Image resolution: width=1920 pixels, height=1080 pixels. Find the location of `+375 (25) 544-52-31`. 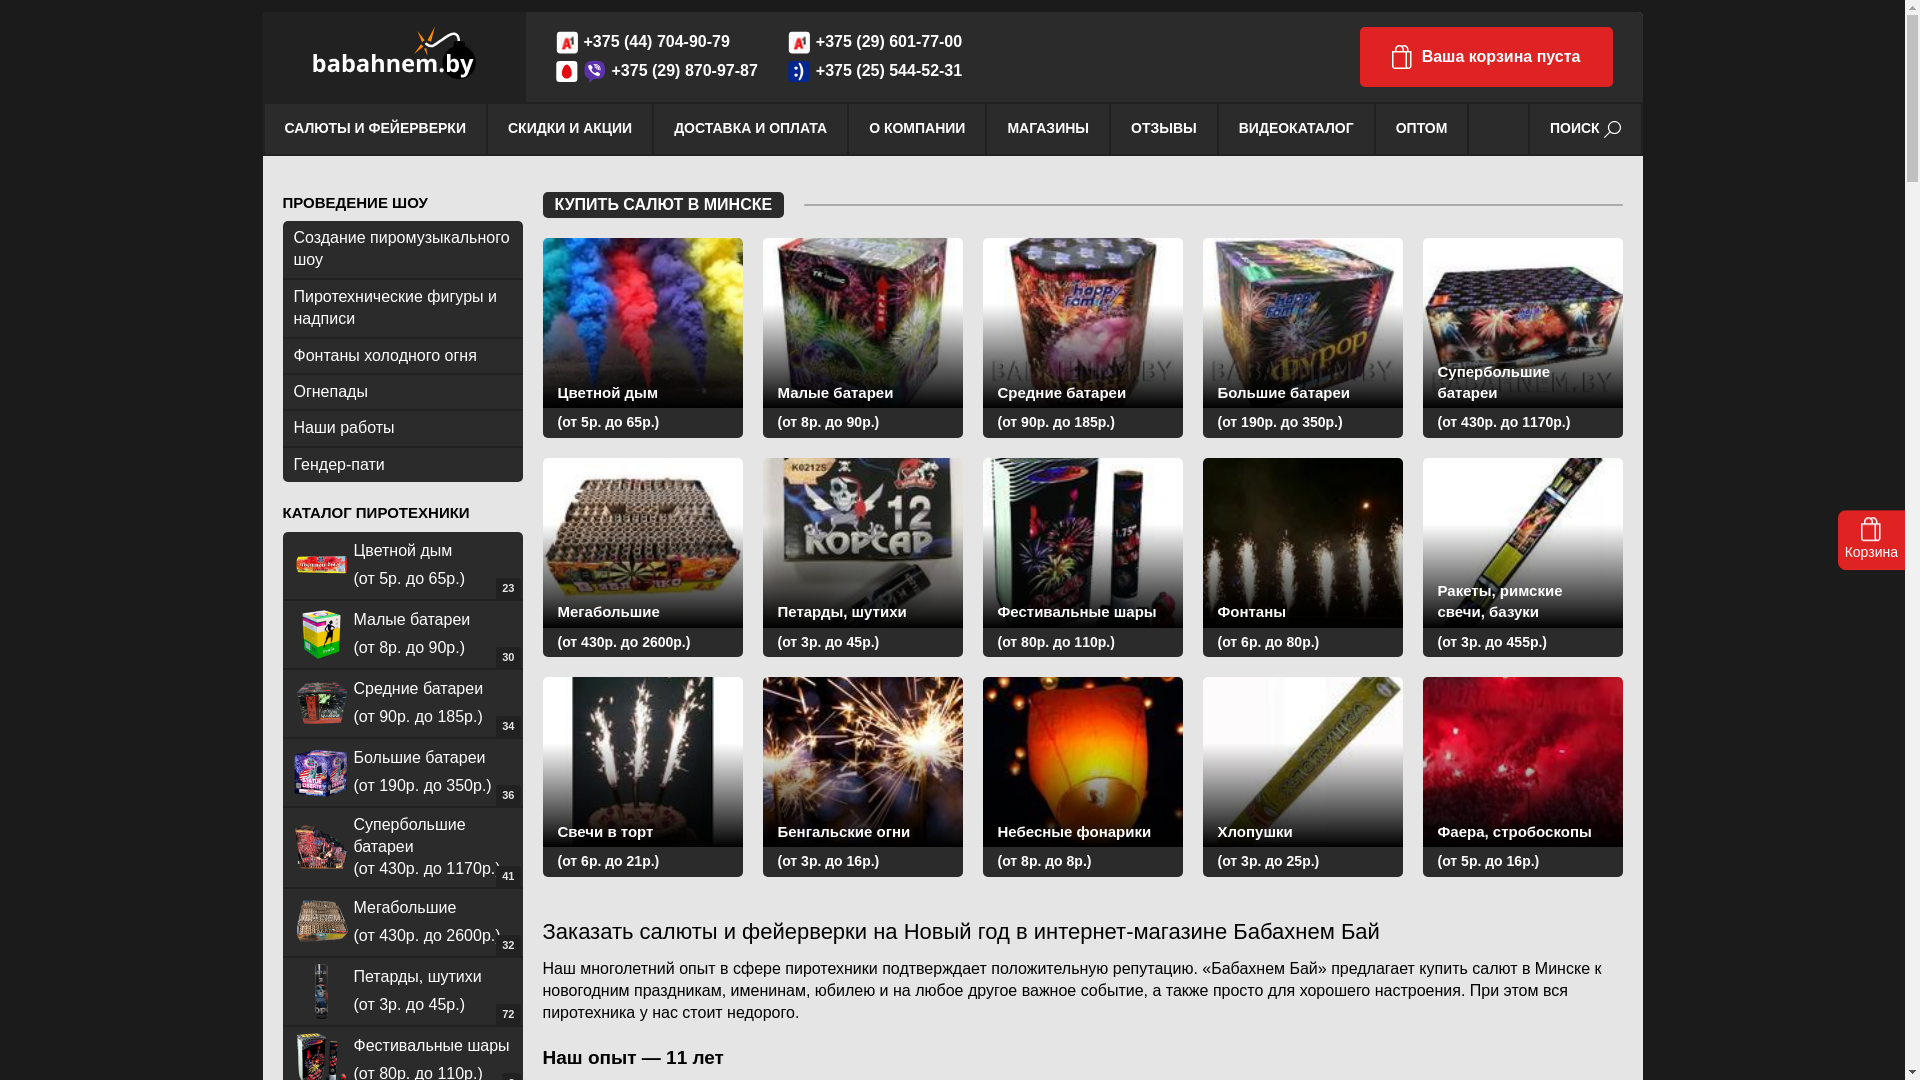

+375 (25) 544-52-31 is located at coordinates (889, 72).